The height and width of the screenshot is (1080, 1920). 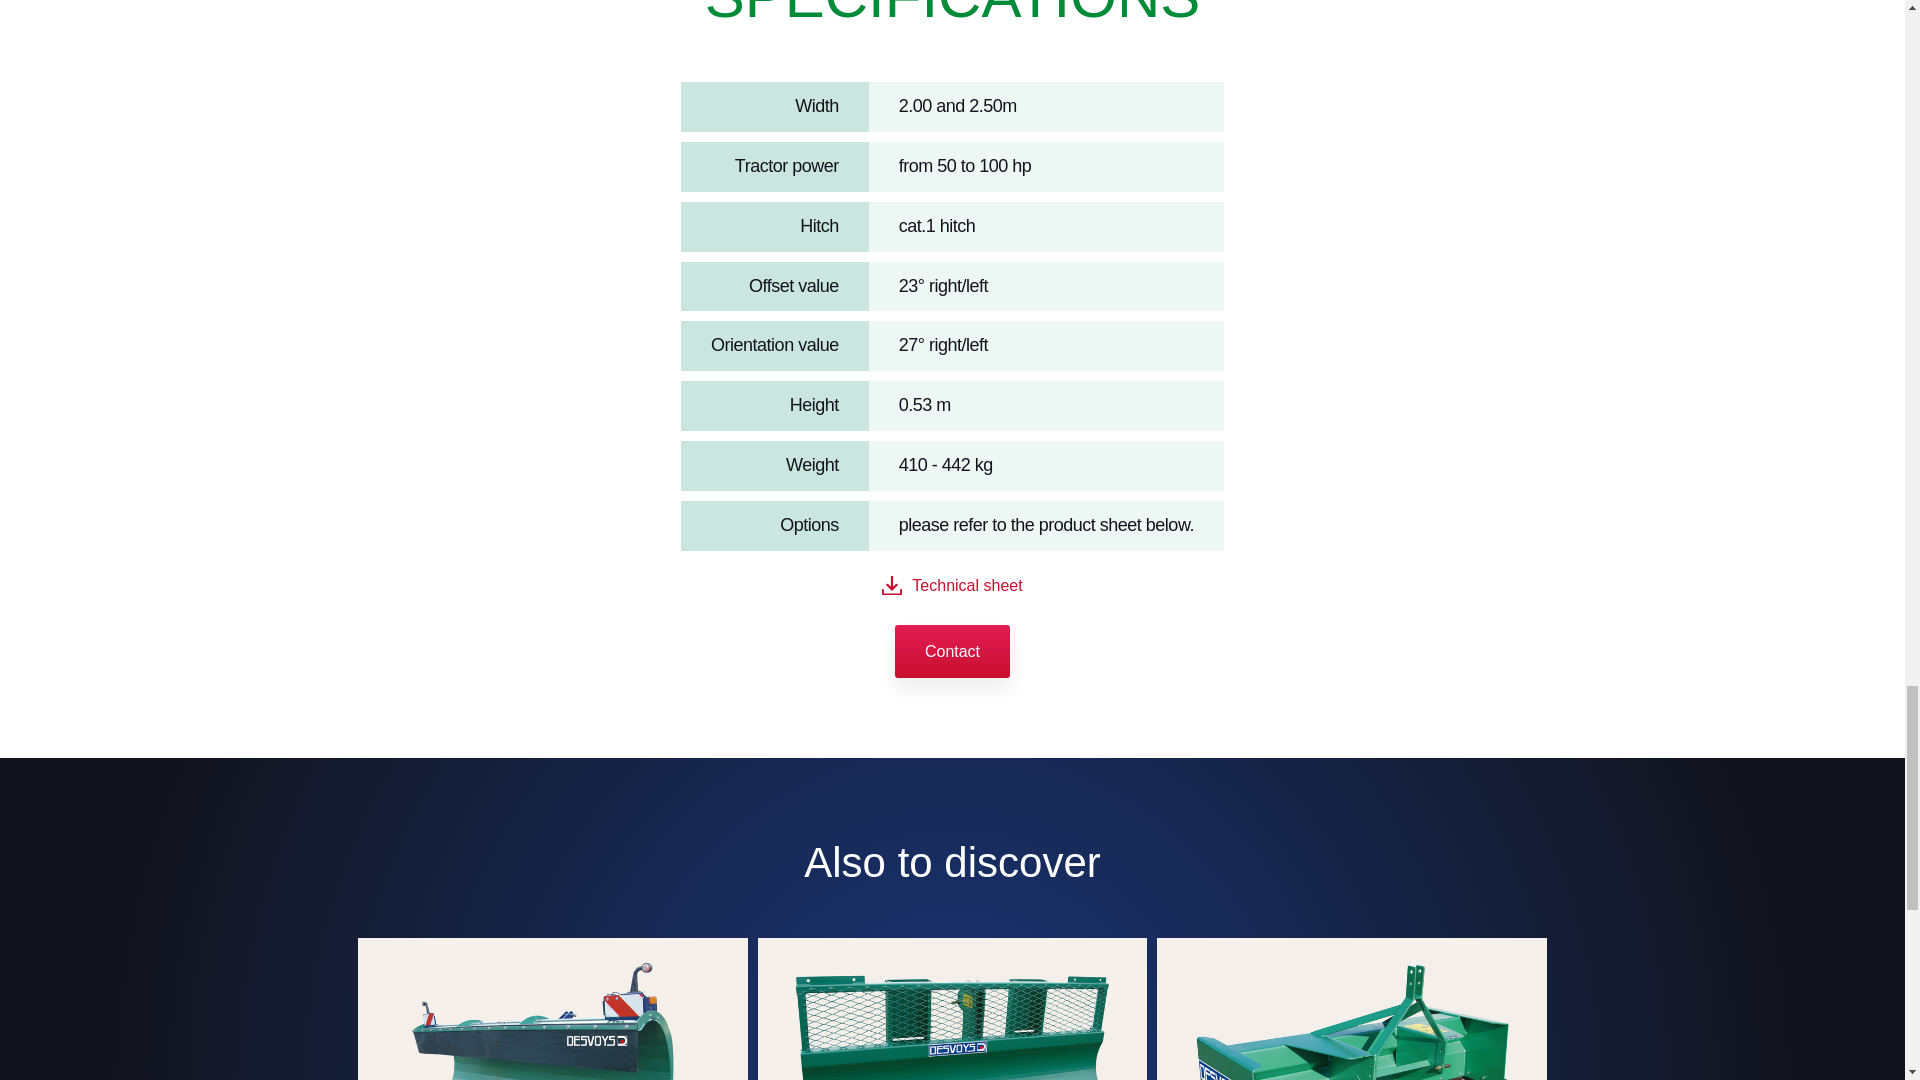 I want to click on Silage blades, so click(x=952, y=1009).